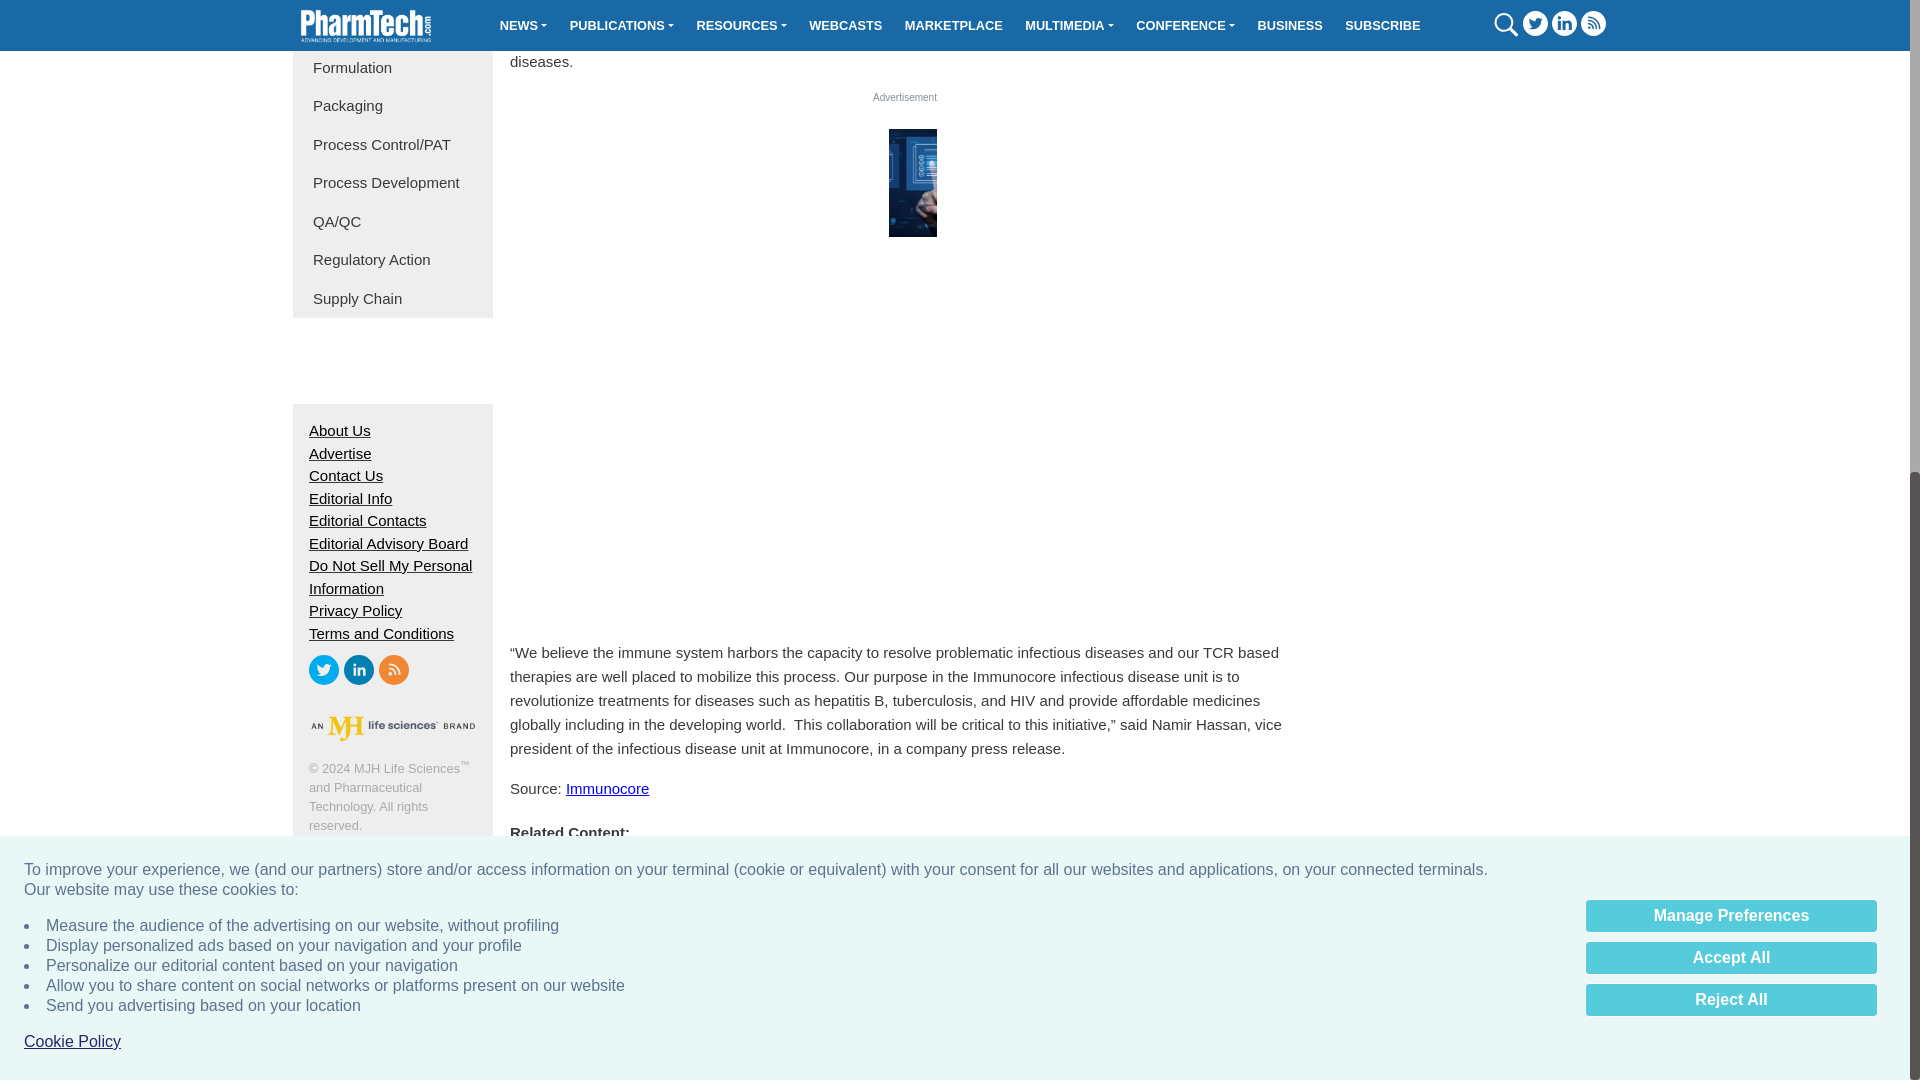 This screenshot has width=1920, height=1080. What do you see at coordinates (904, 364) in the screenshot?
I see `3rd party ad content` at bounding box center [904, 364].